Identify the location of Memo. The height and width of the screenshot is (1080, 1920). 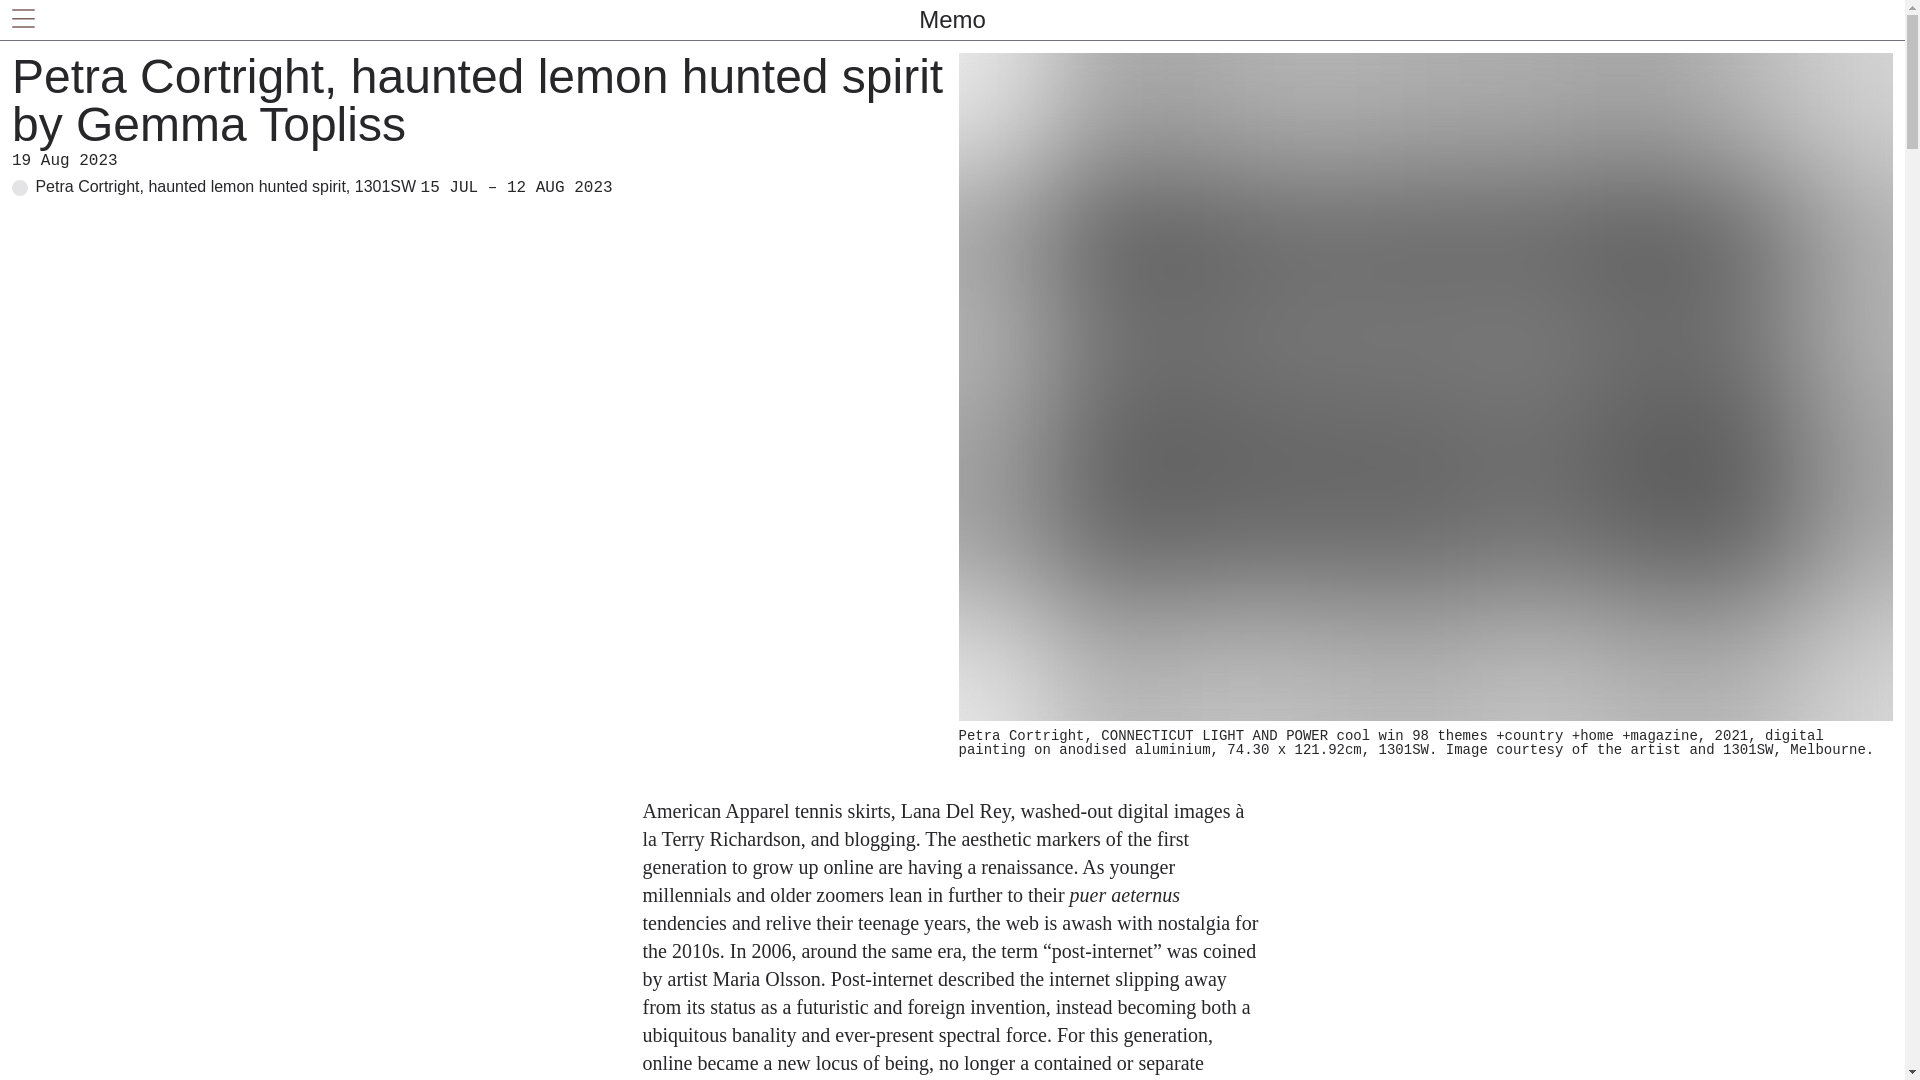
(952, 20).